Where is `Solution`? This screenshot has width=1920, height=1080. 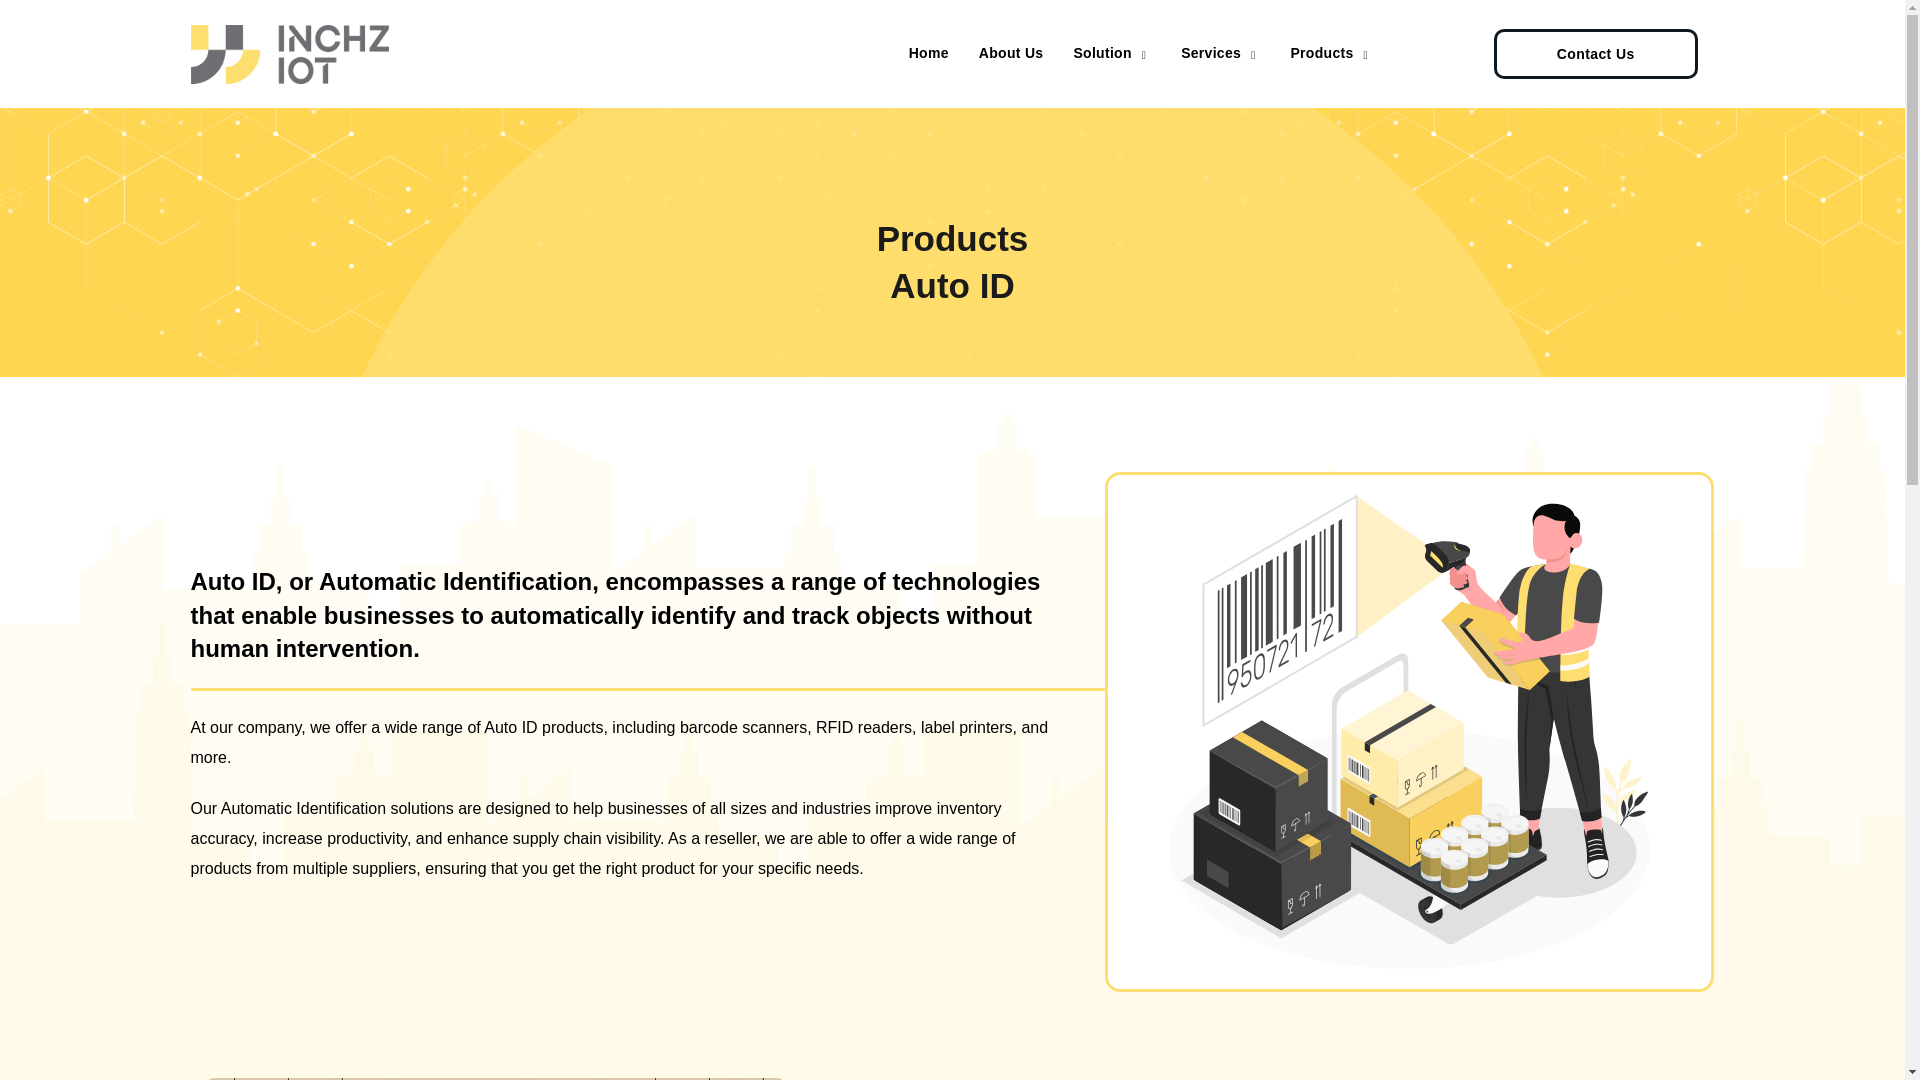
Solution is located at coordinates (1112, 54).